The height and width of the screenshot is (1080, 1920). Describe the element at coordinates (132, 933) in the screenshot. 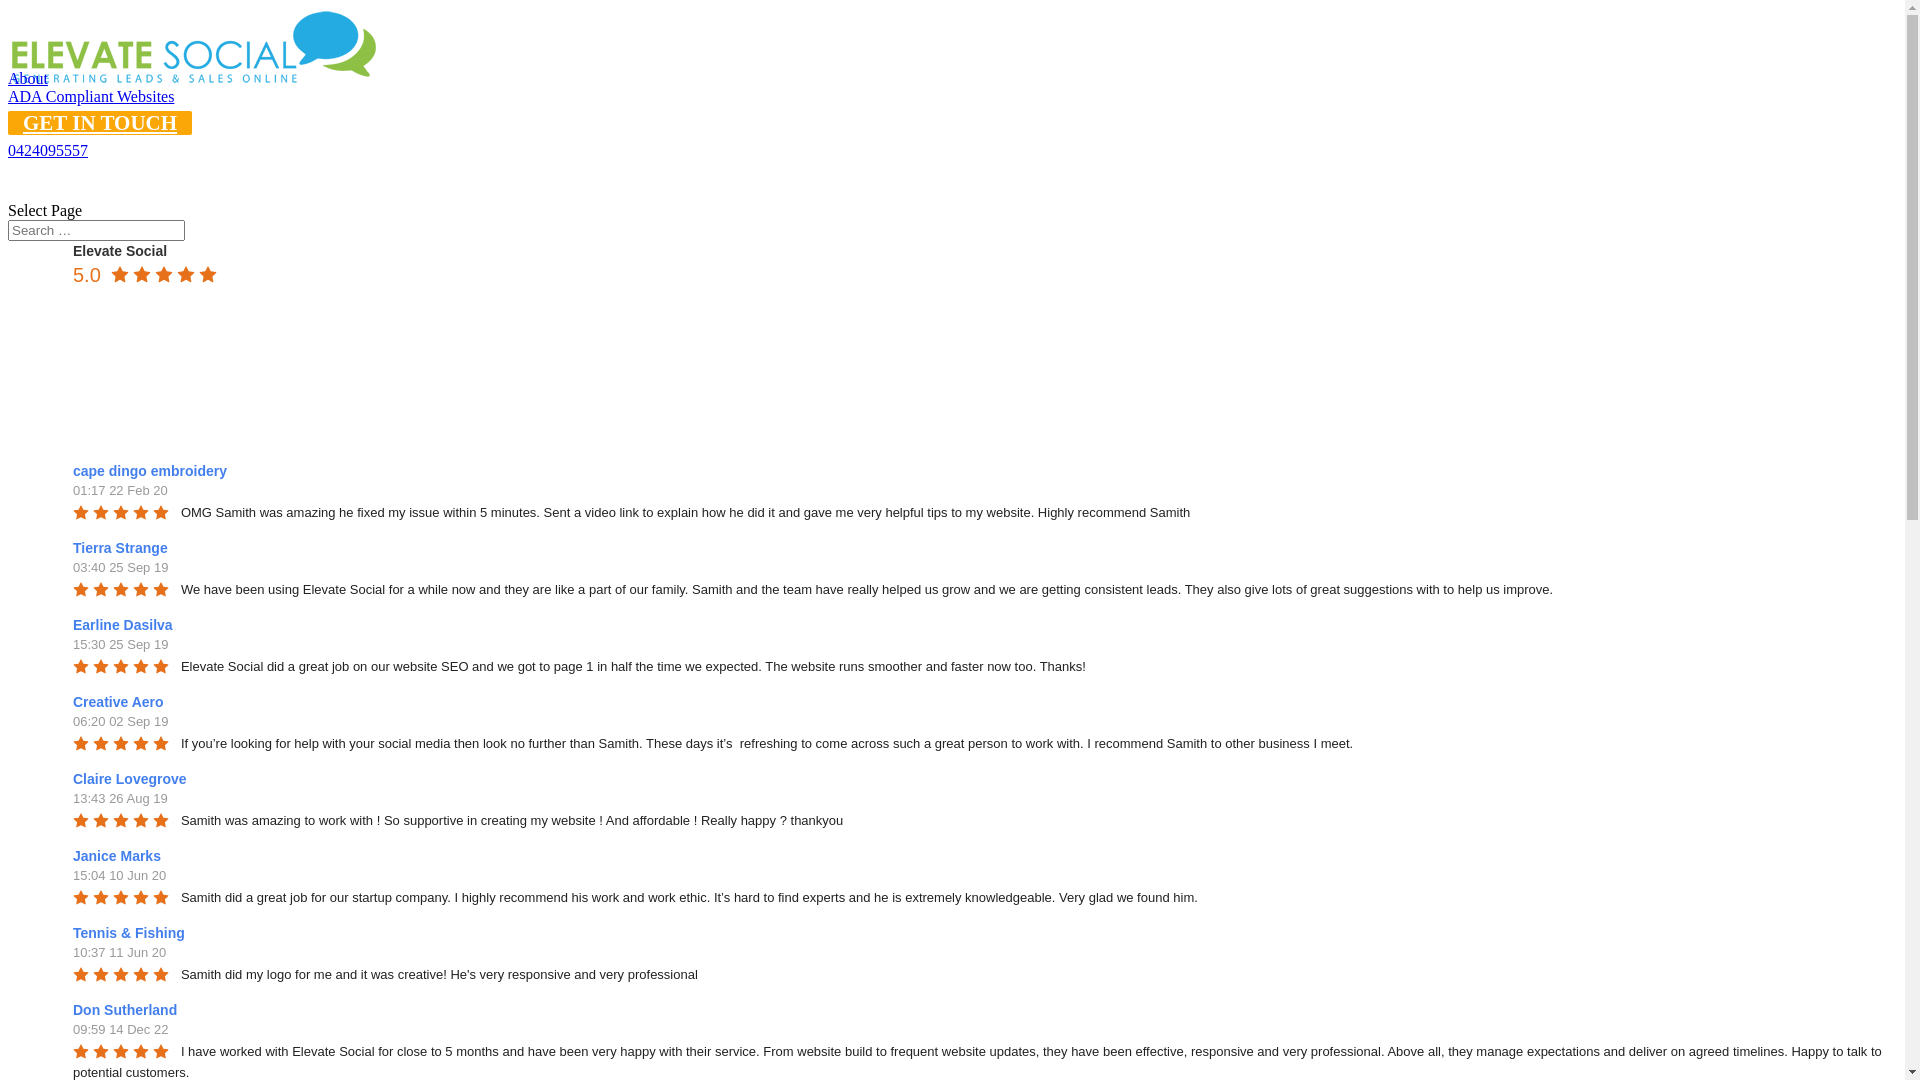

I see `Tennis & Fishing` at that location.